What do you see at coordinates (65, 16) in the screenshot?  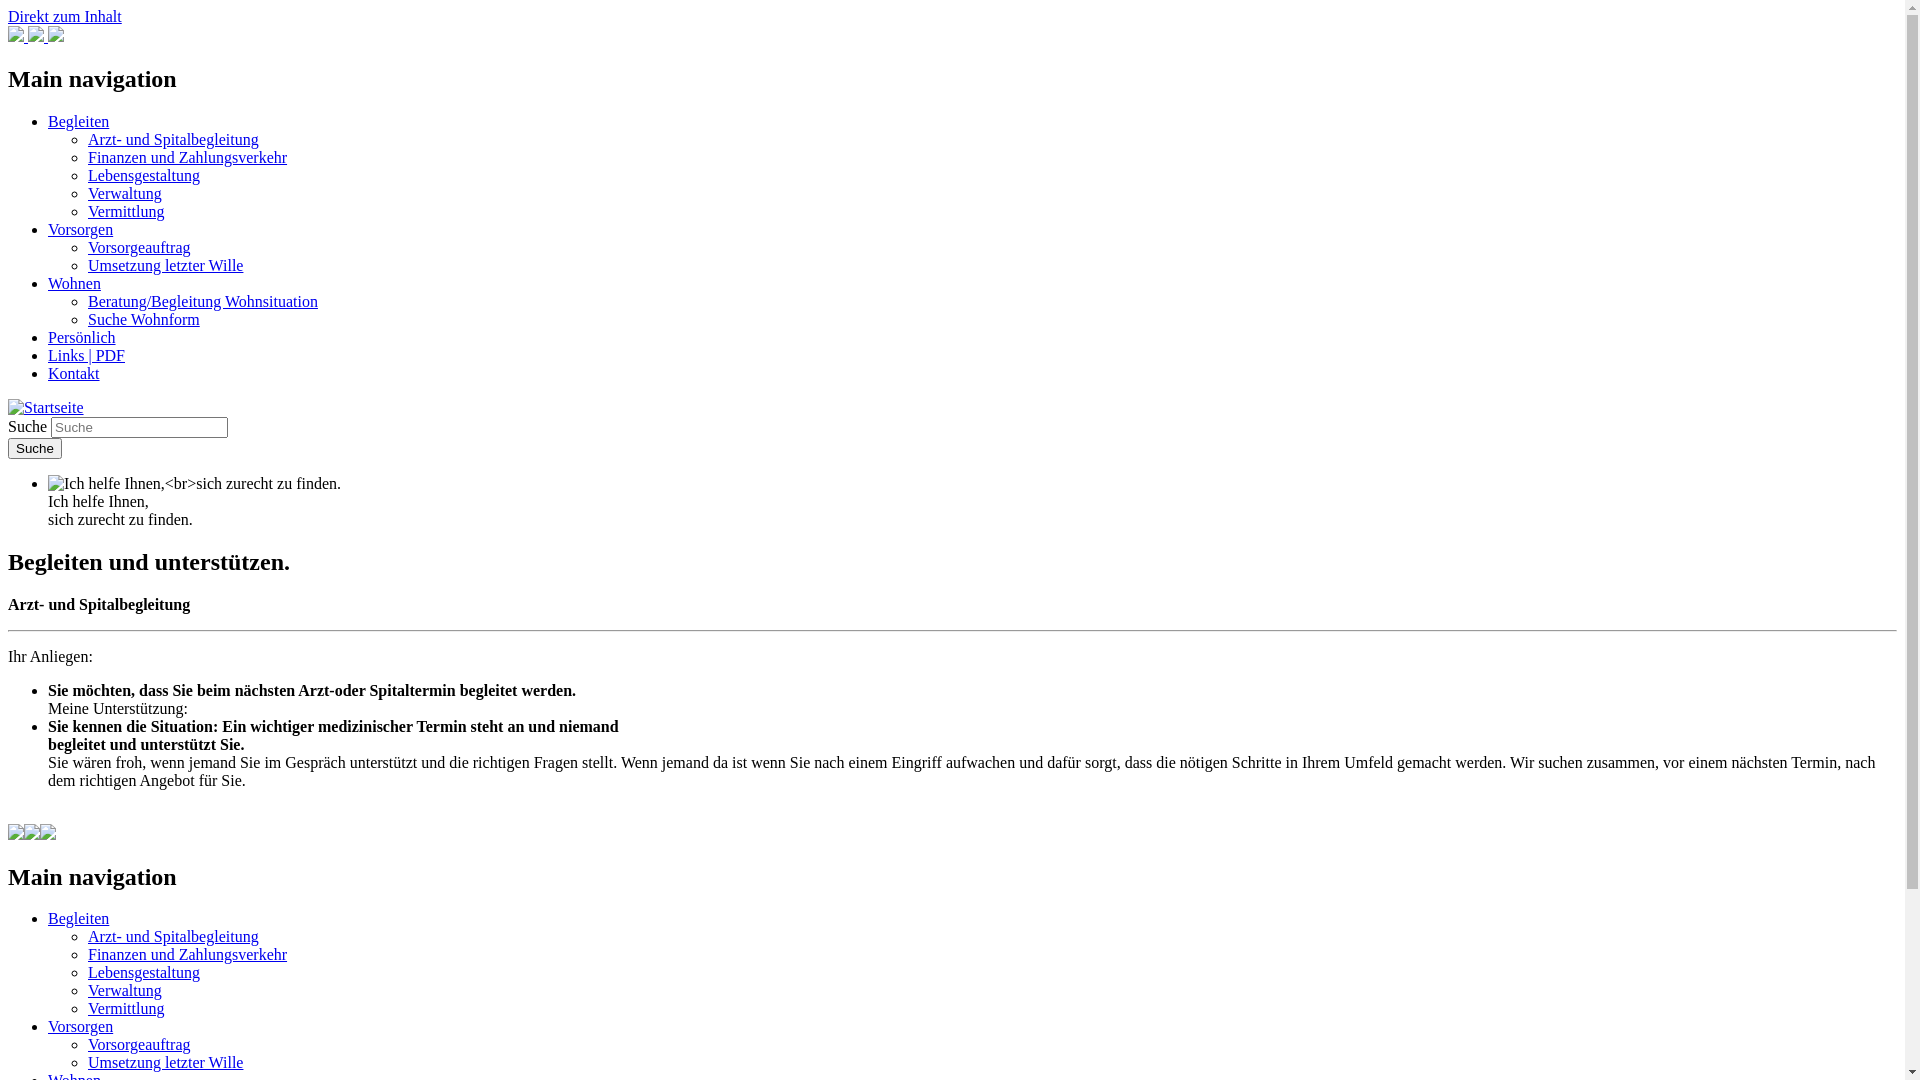 I see `Direkt zum Inhalt` at bounding box center [65, 16].